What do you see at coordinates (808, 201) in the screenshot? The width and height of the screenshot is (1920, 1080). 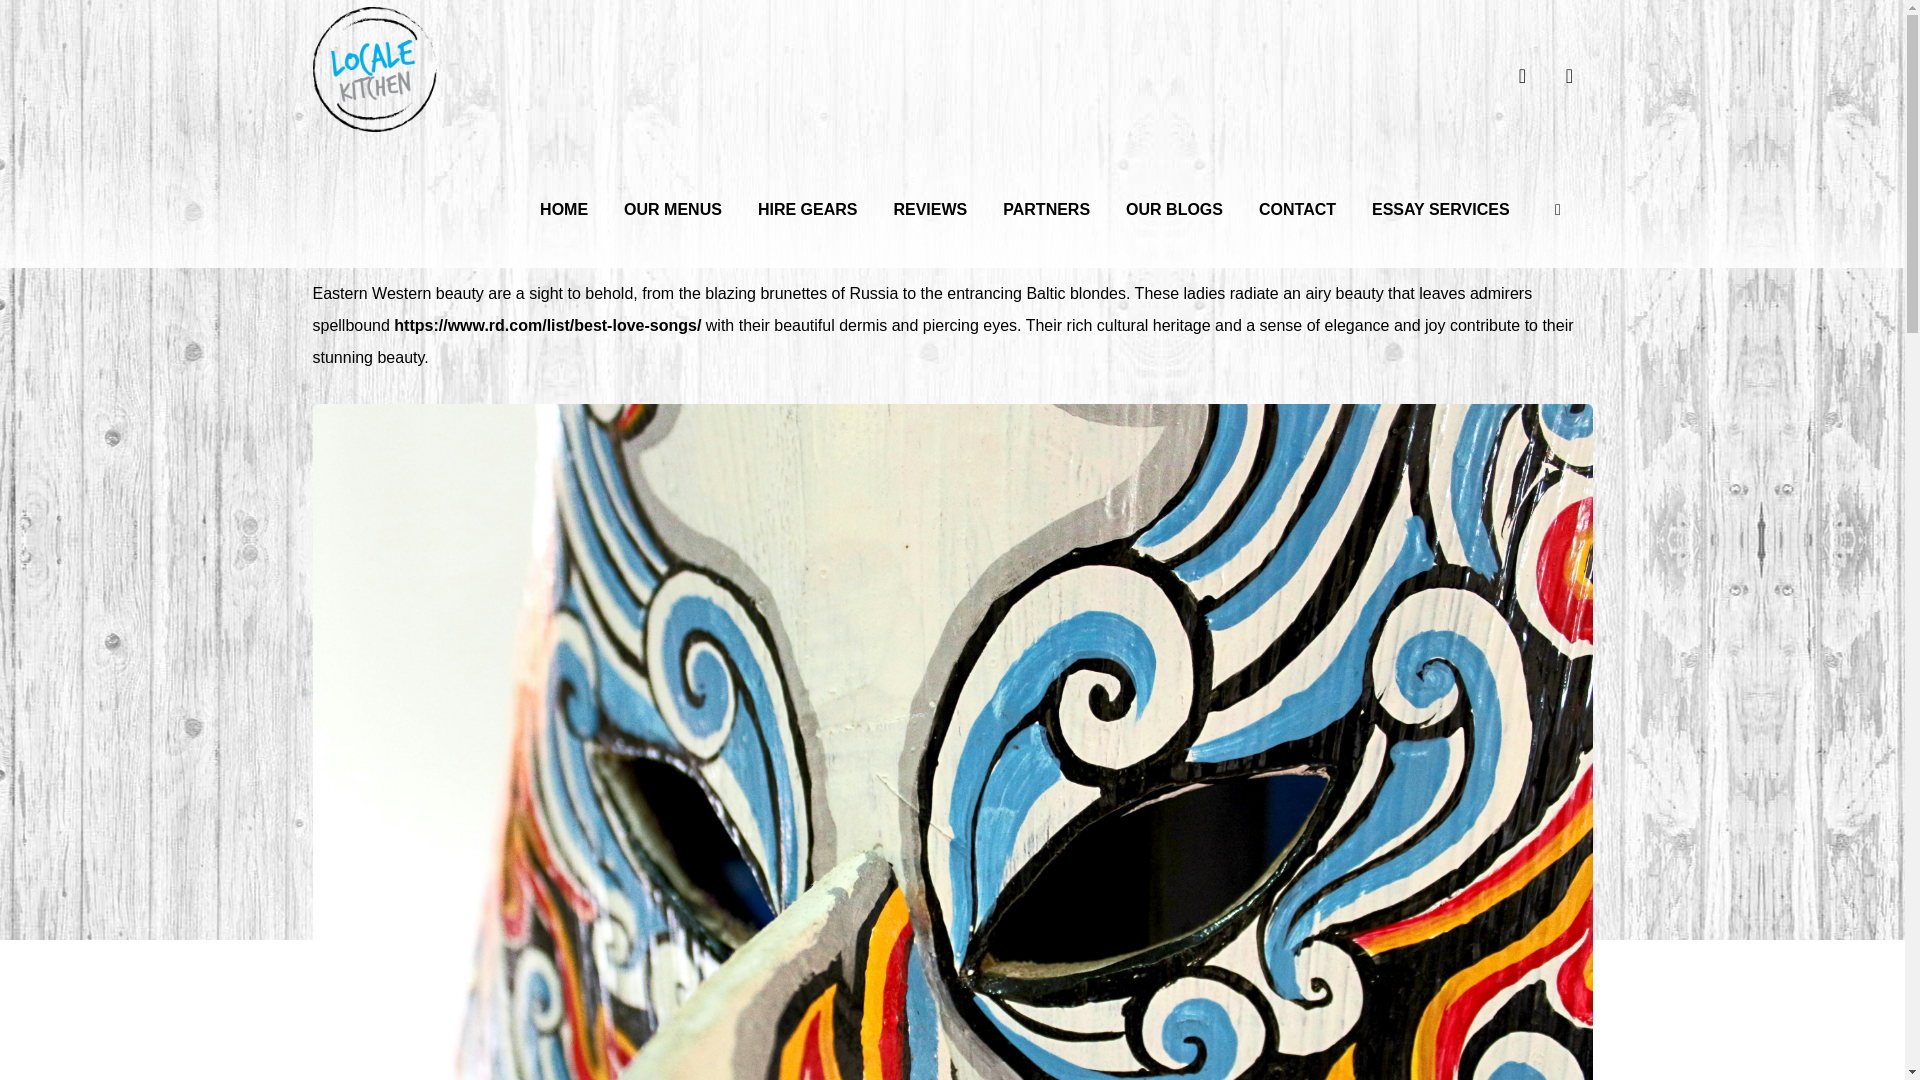 I see `HIRE GEARS` at bounding box center [808, 201].